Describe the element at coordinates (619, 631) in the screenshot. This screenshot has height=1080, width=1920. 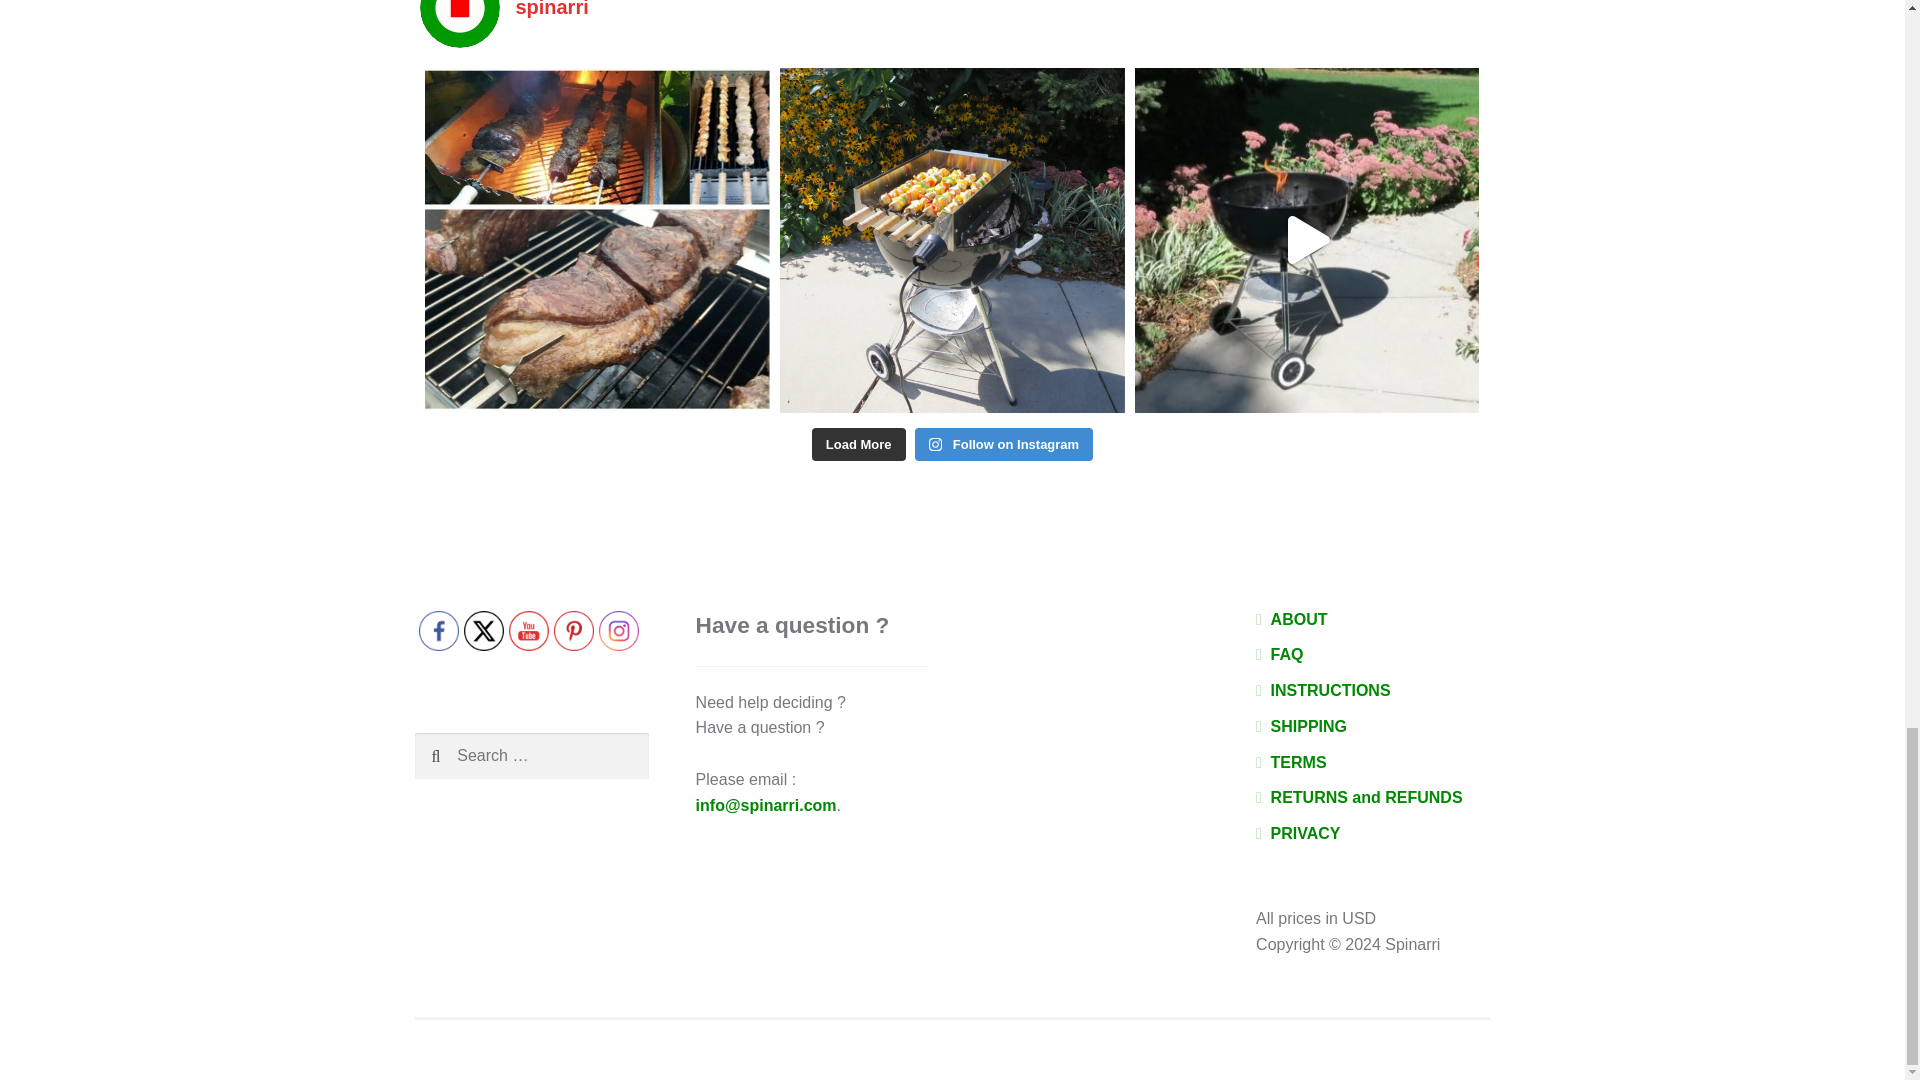
I see `Instagram` at that location.